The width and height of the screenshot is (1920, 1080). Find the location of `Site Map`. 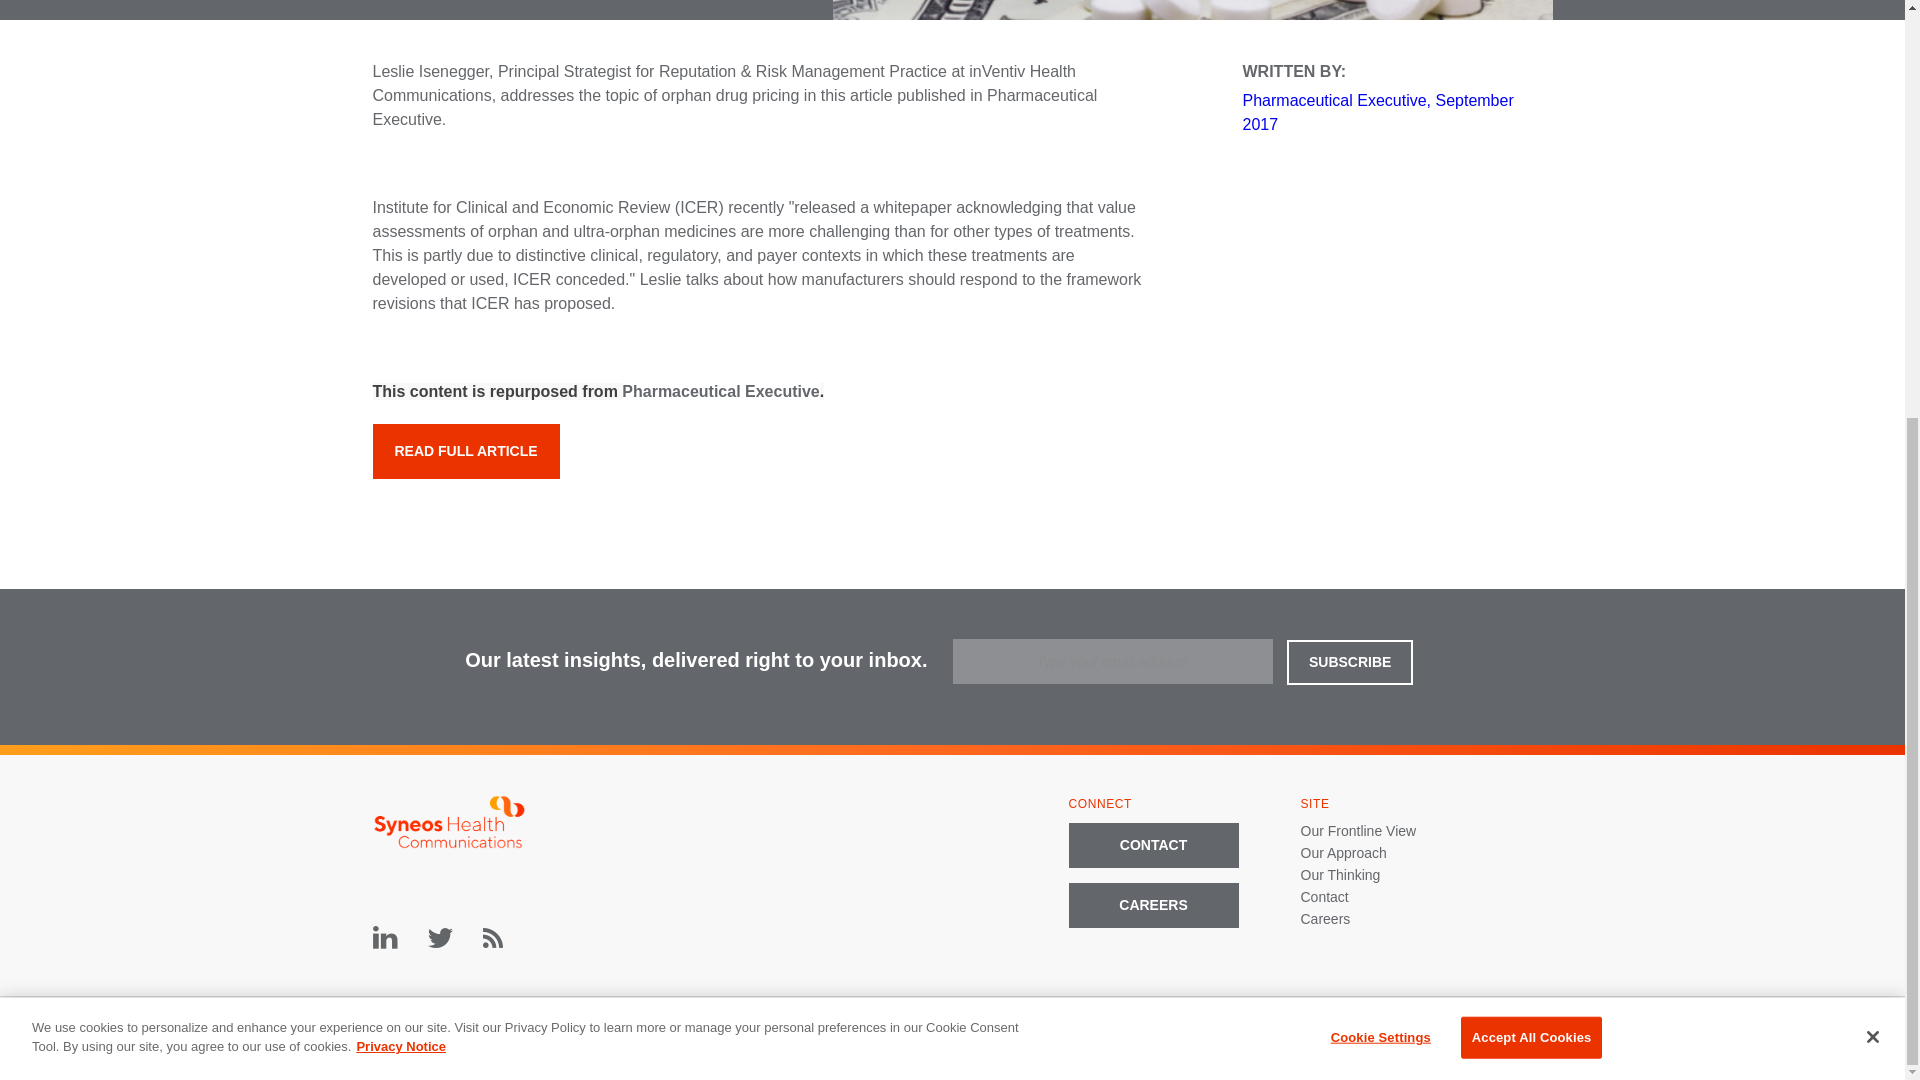

Site Map is located at coordinates (1052, 1036).